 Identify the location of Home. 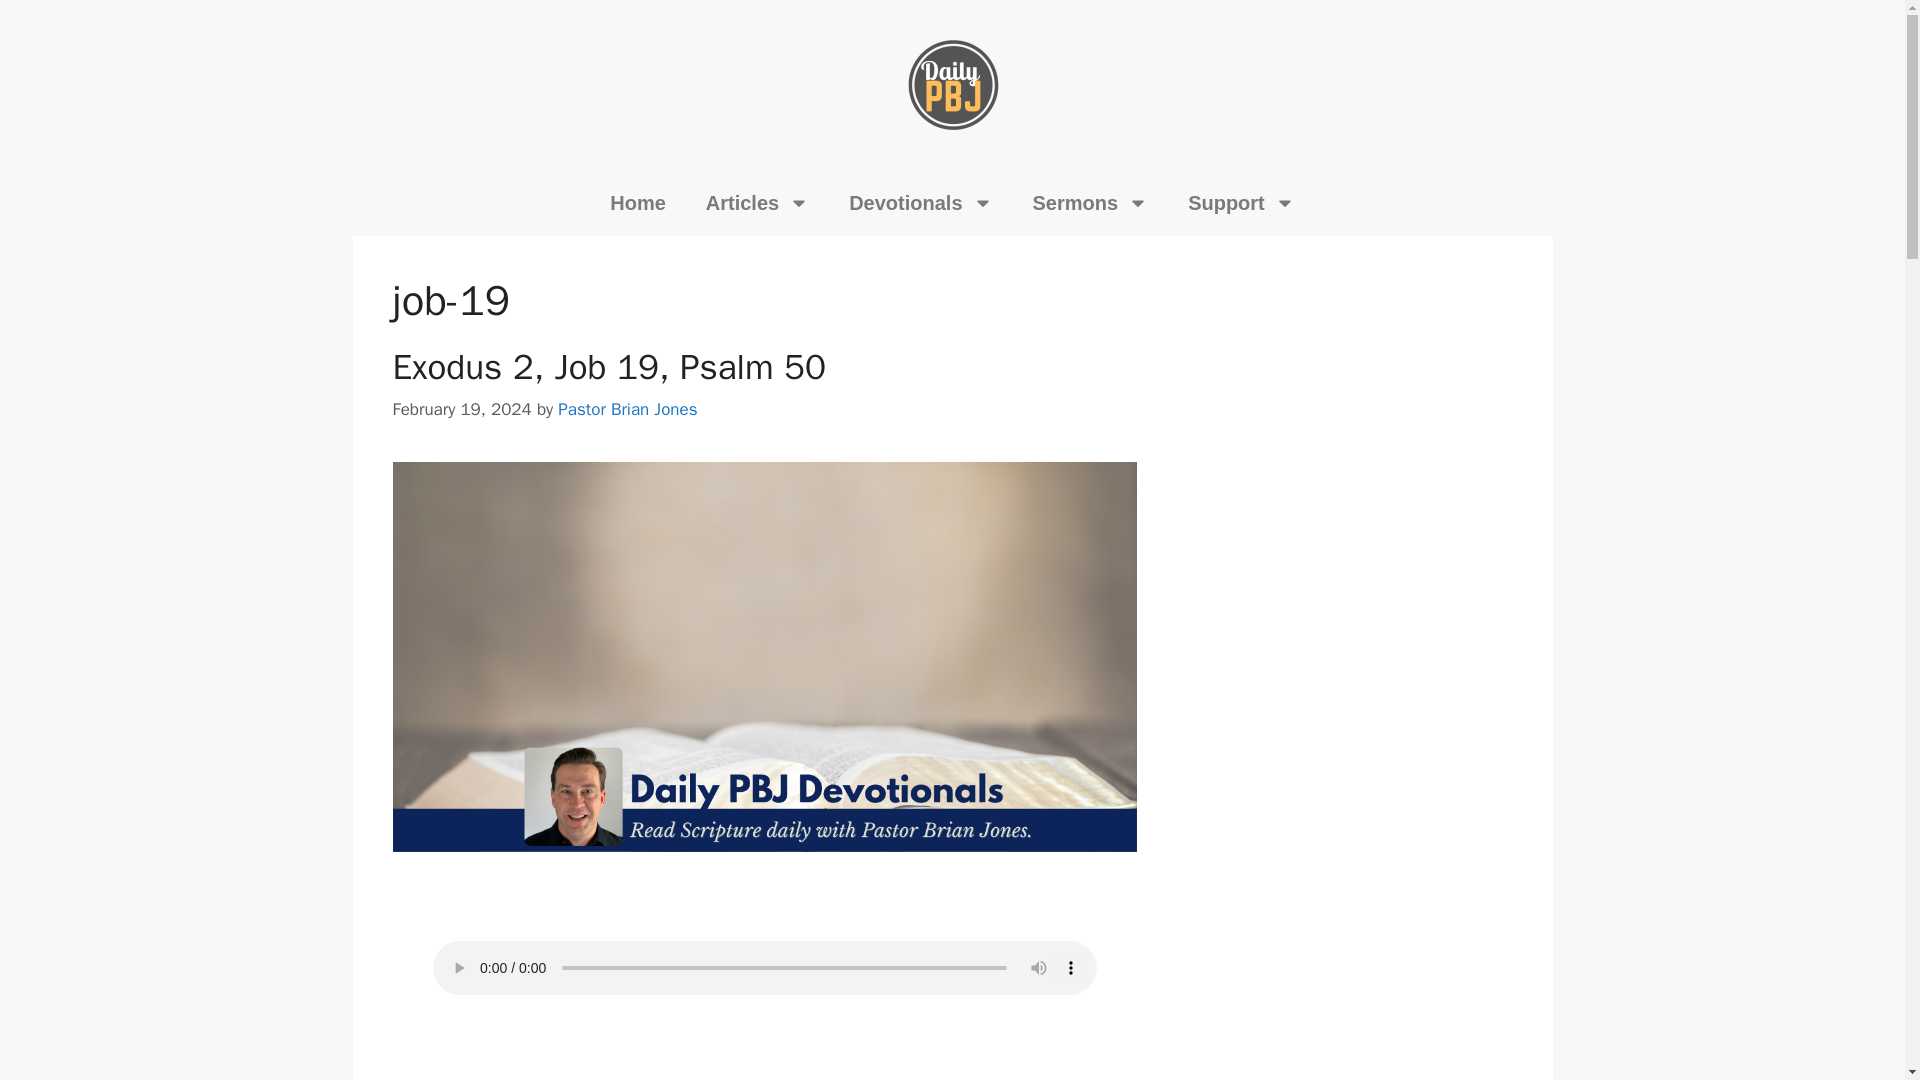
(637, 202).